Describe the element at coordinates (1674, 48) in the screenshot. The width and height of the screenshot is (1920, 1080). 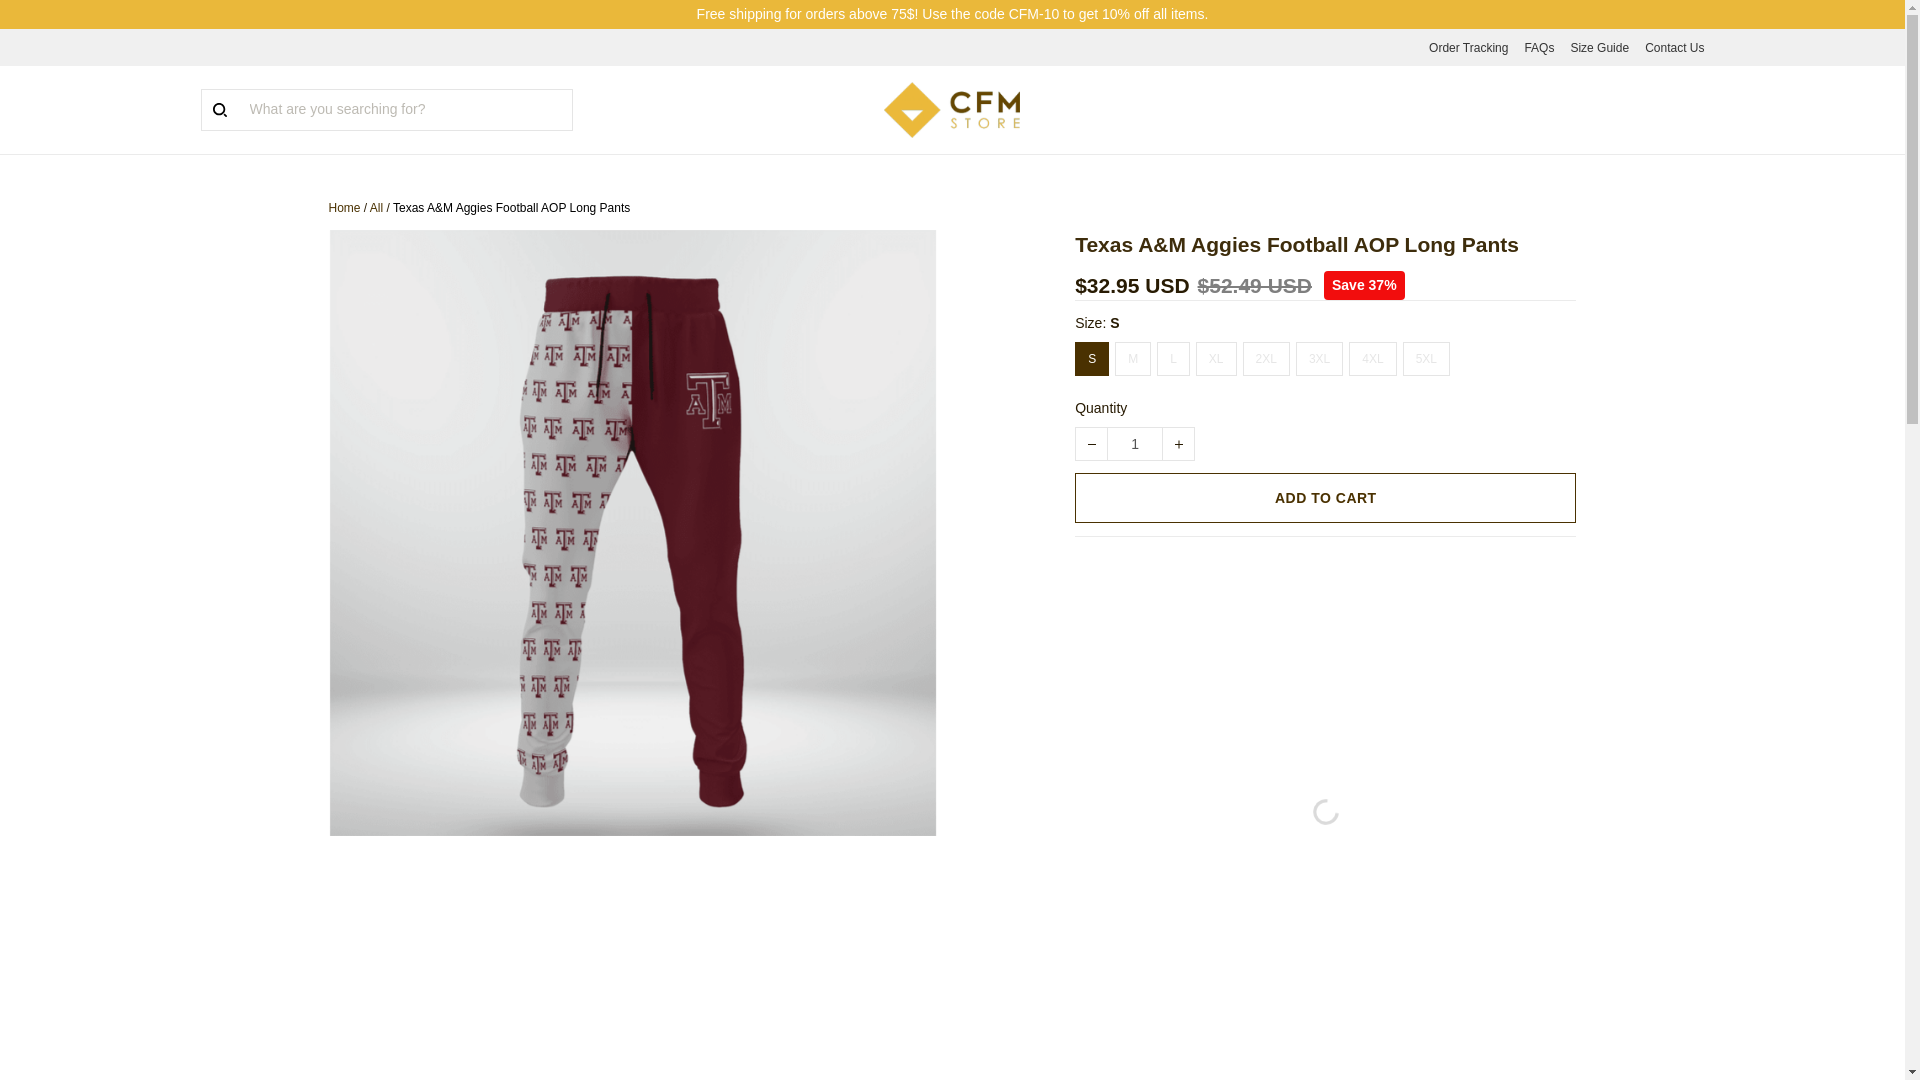
I see `Contact Us` at that location.